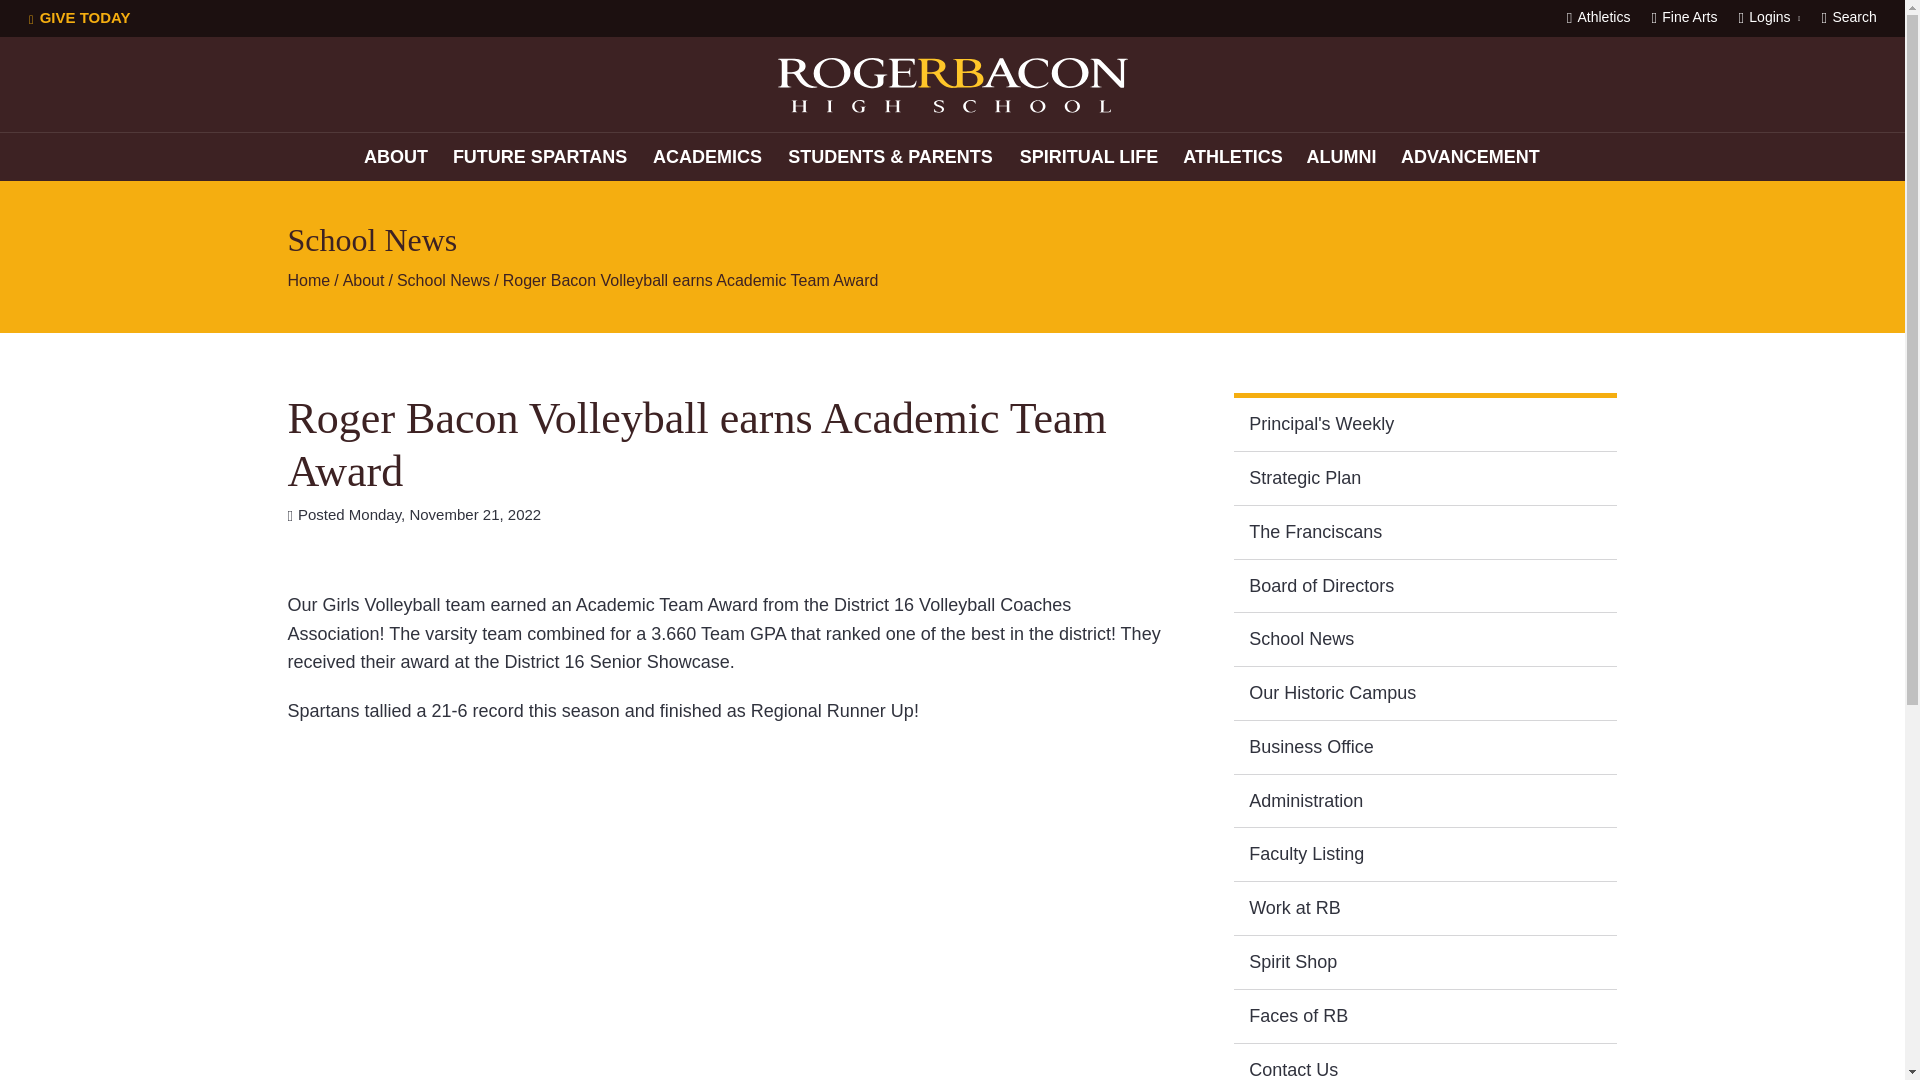  What do you see at coordinates (1769, 18) in the screenshot?
I see `Logins` at bounding box center [1769, 18].